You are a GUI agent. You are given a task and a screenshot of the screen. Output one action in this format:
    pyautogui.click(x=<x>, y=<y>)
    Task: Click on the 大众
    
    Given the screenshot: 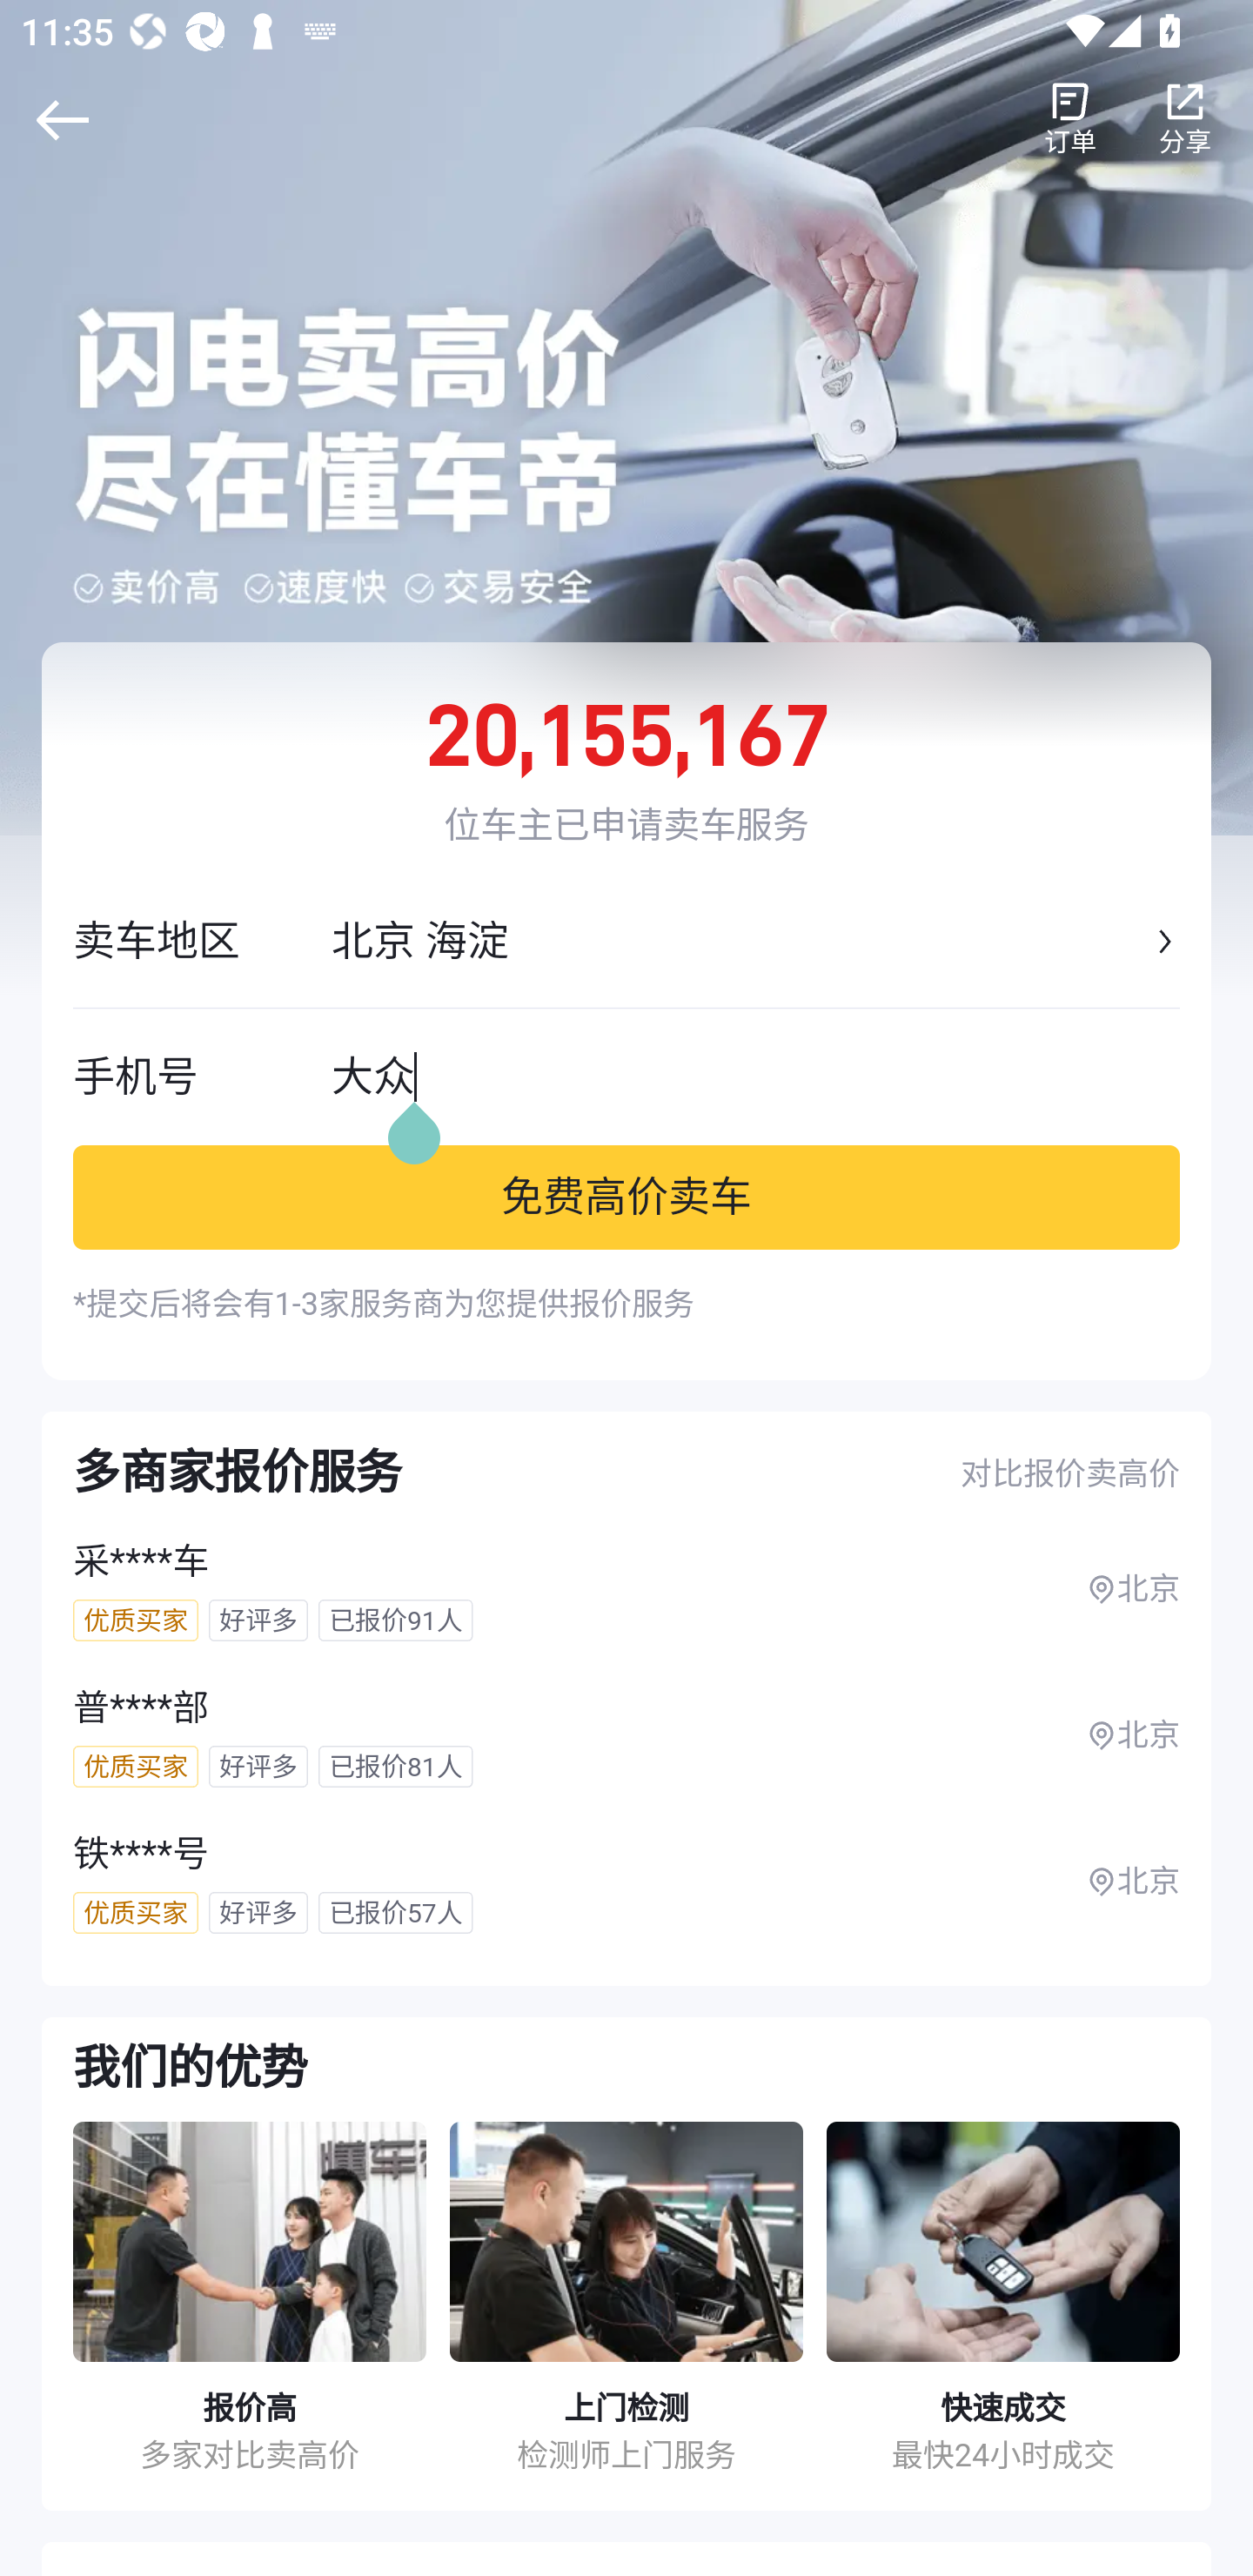 What is the action you would take?
    pyautogui.click(x=755, y=1076)
    